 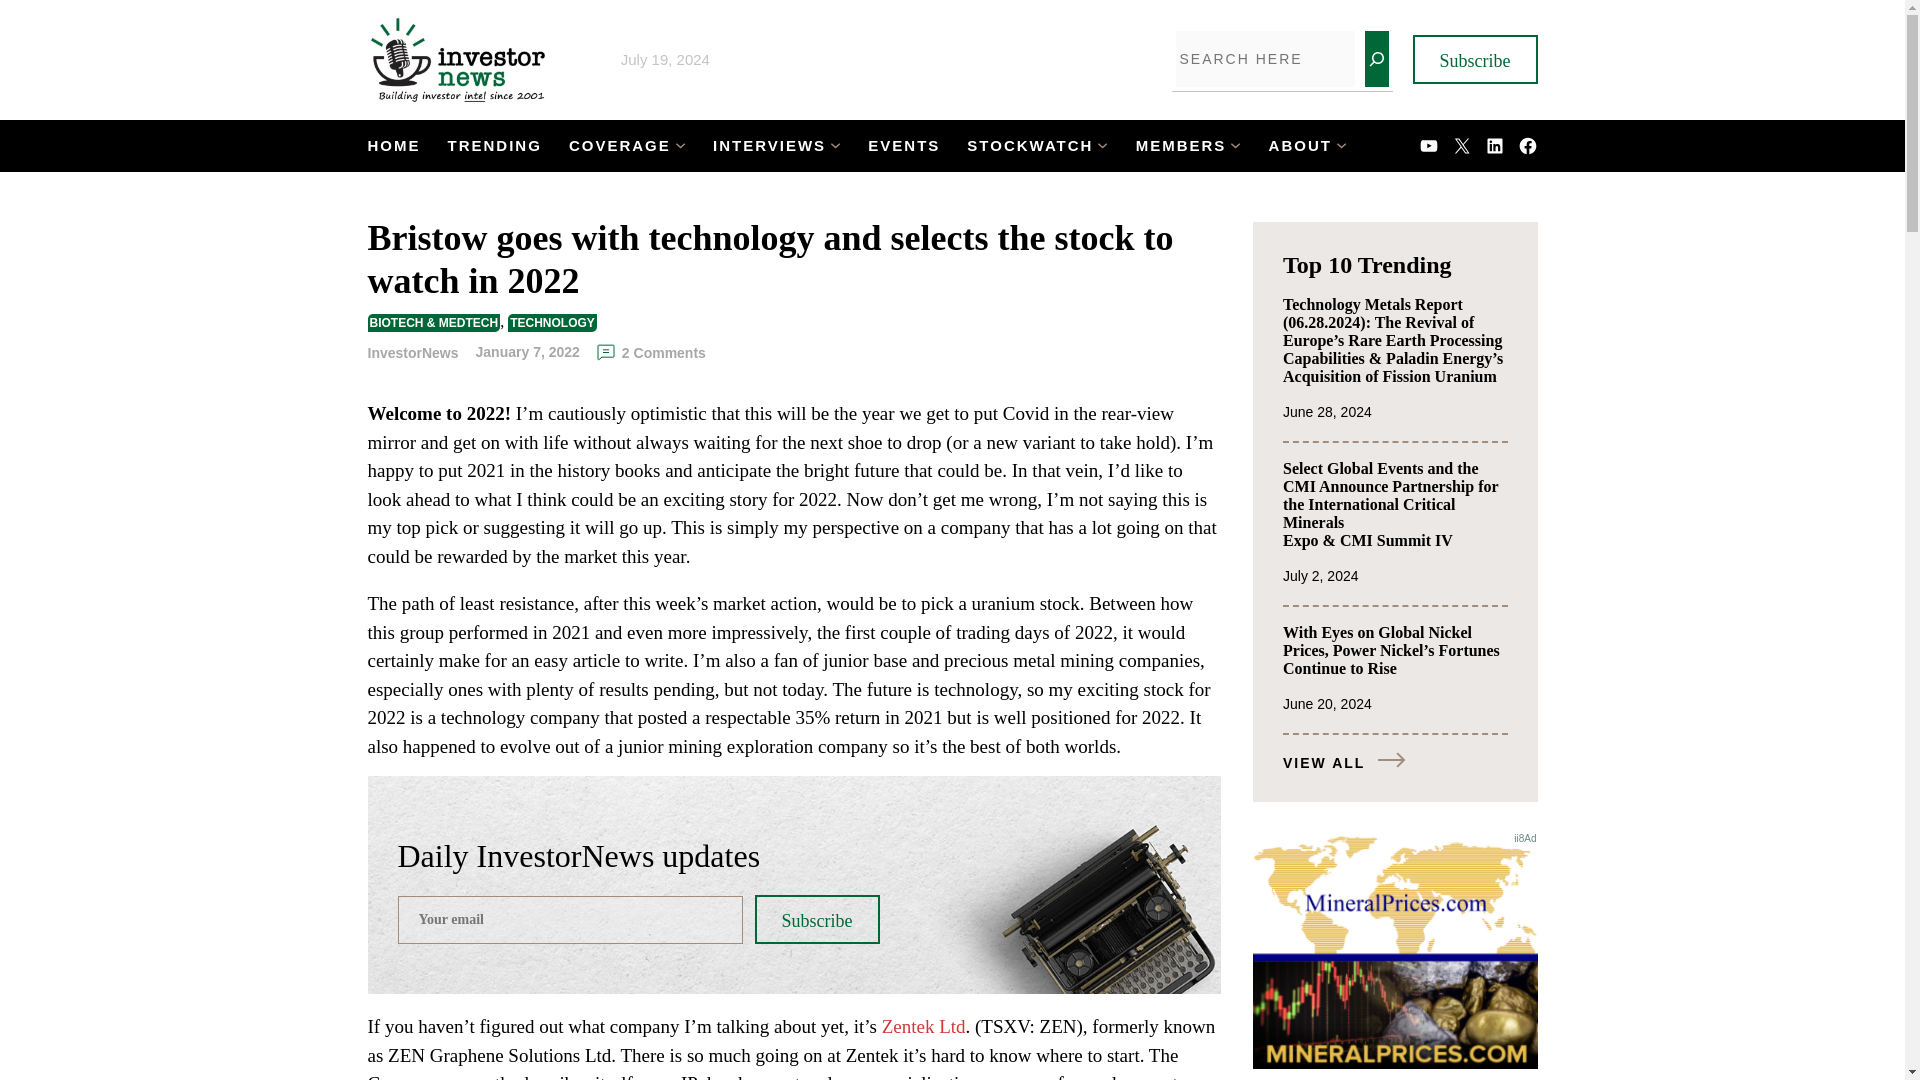 What do you see at coordinates (904, 146) in the screenshot?
I see `EVENTS` at bounding box center [904, 146].